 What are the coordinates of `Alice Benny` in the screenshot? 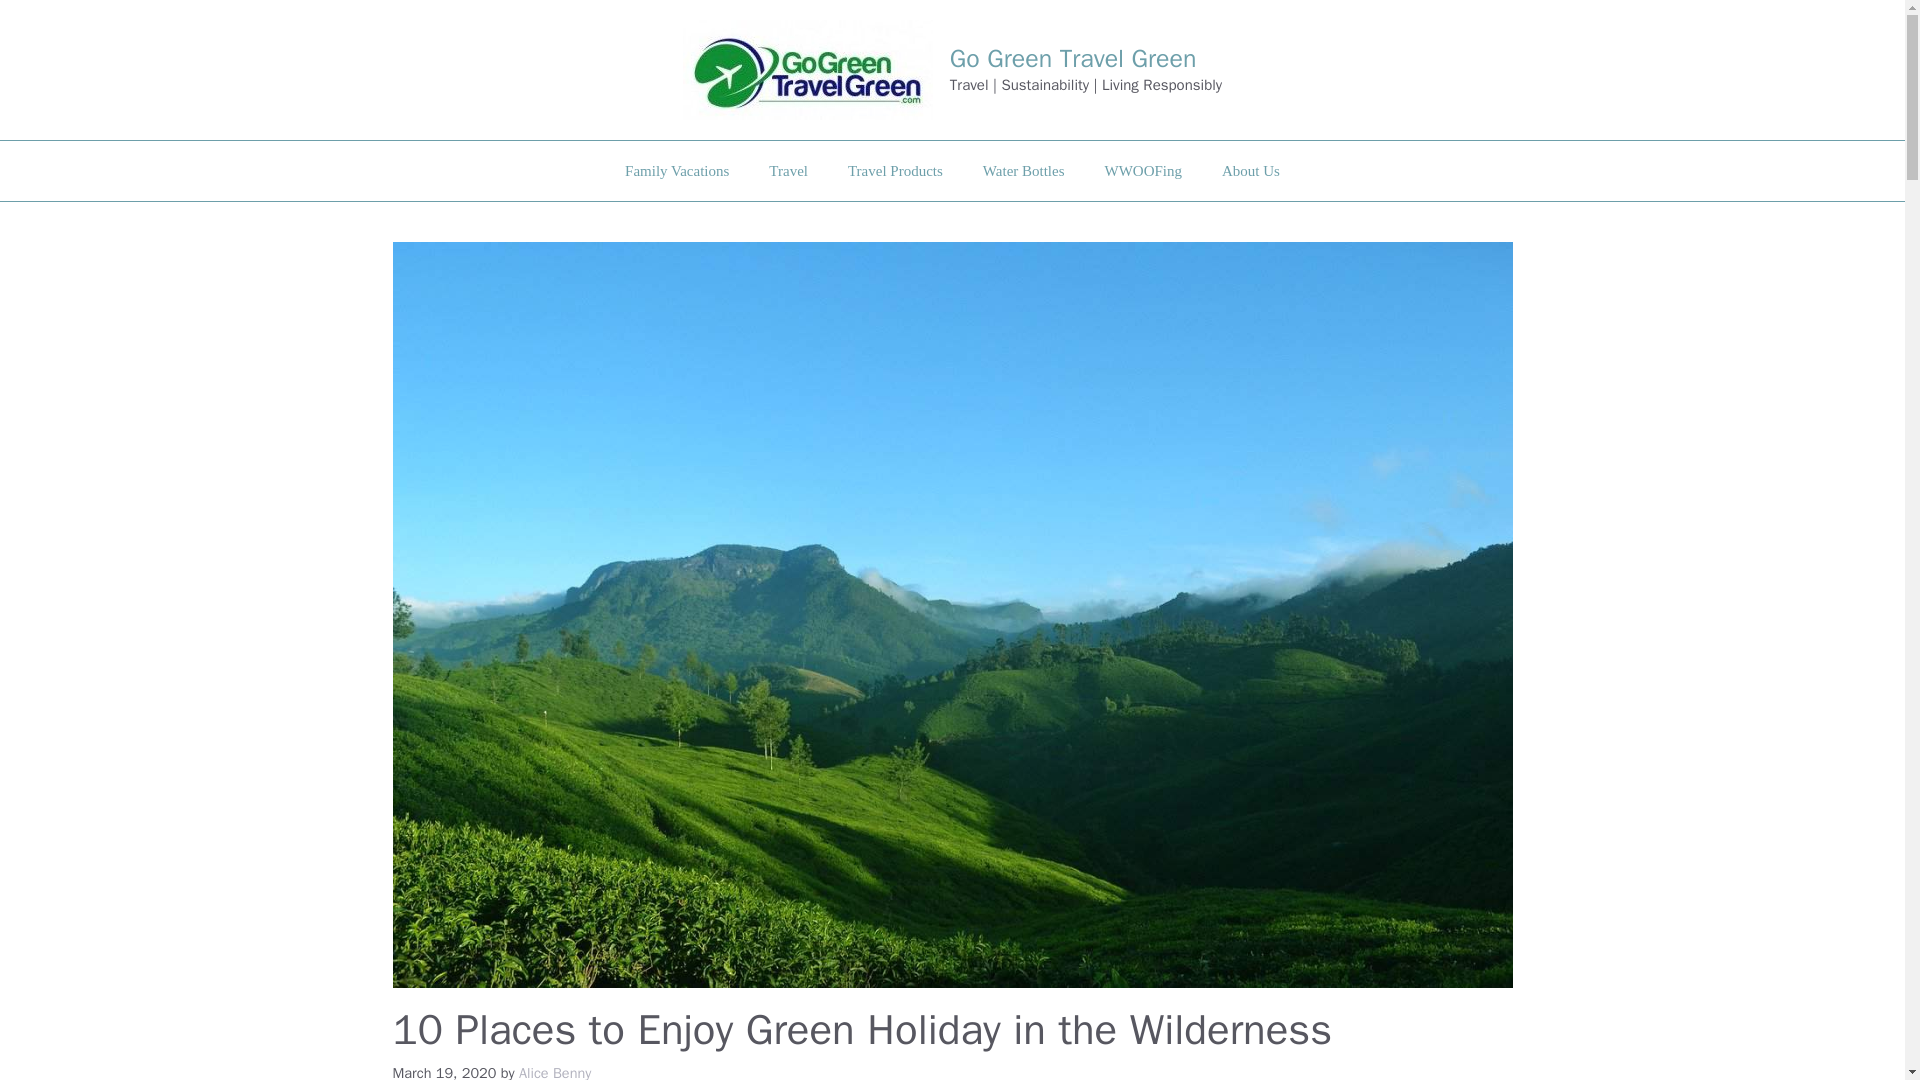 It's located at (554, 1072).